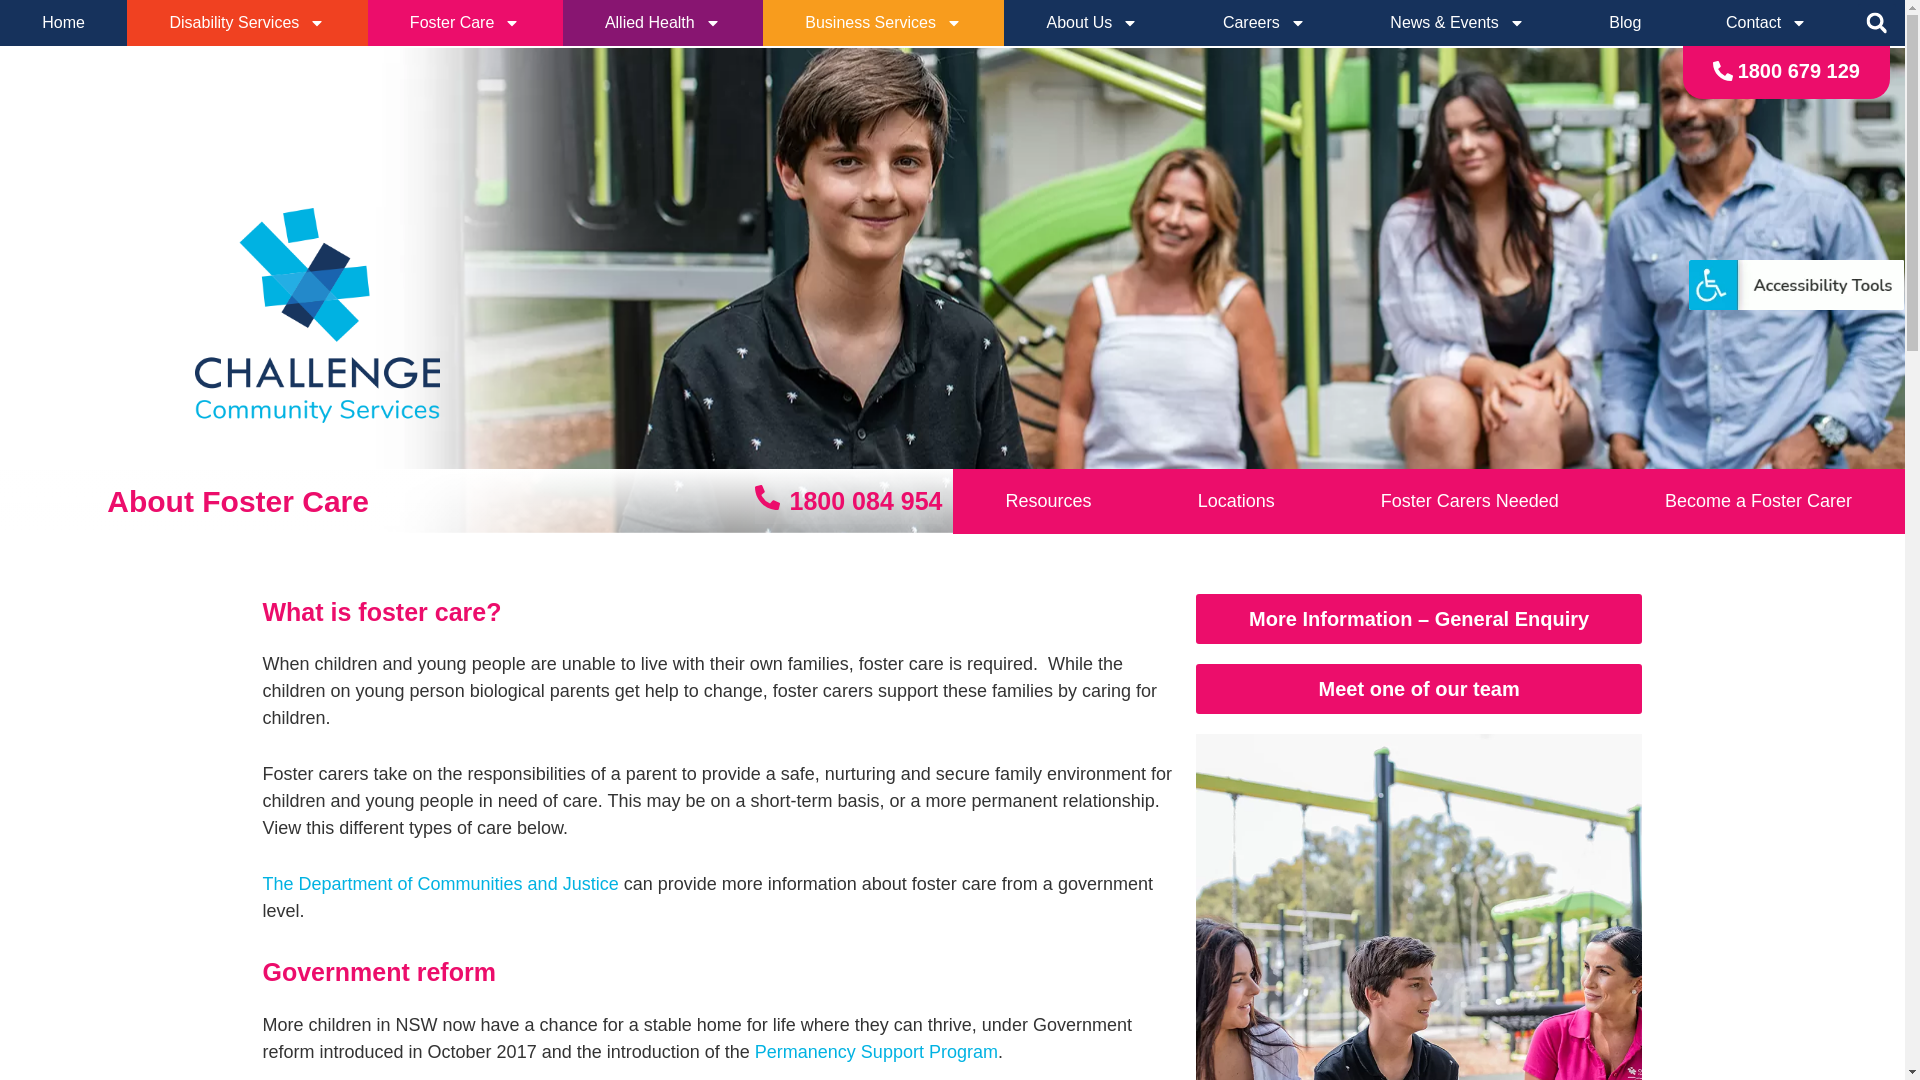 This screenshot has width=1920, height=1080. What do you see at coordinates (876, 1052) in the screenshot?
I see `Permanency Support Program` at bounding box center [876, 1052].